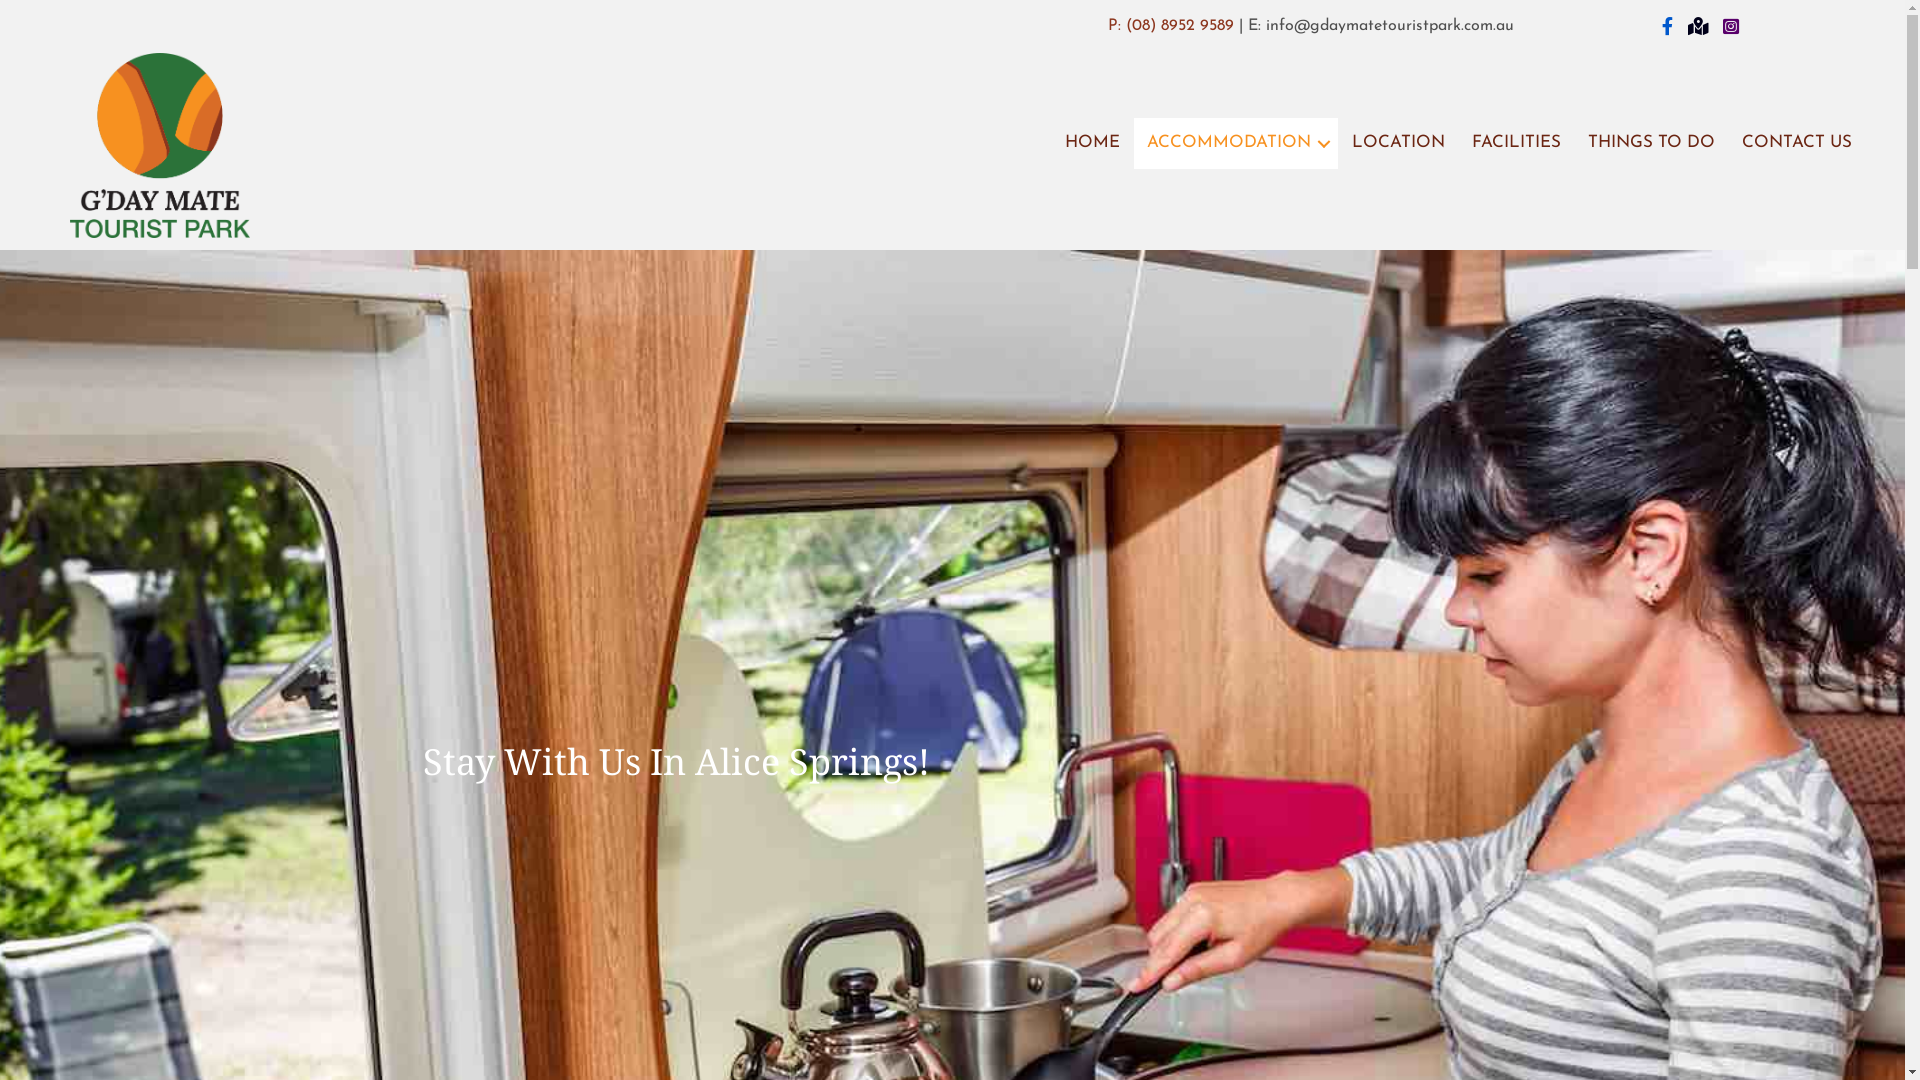 The image size is (1920, 1080). What do you see at coordinates (1171, 26) in the screenshot?
I see `P: (08) 8952 9589` at bounding box center [1171, 26].